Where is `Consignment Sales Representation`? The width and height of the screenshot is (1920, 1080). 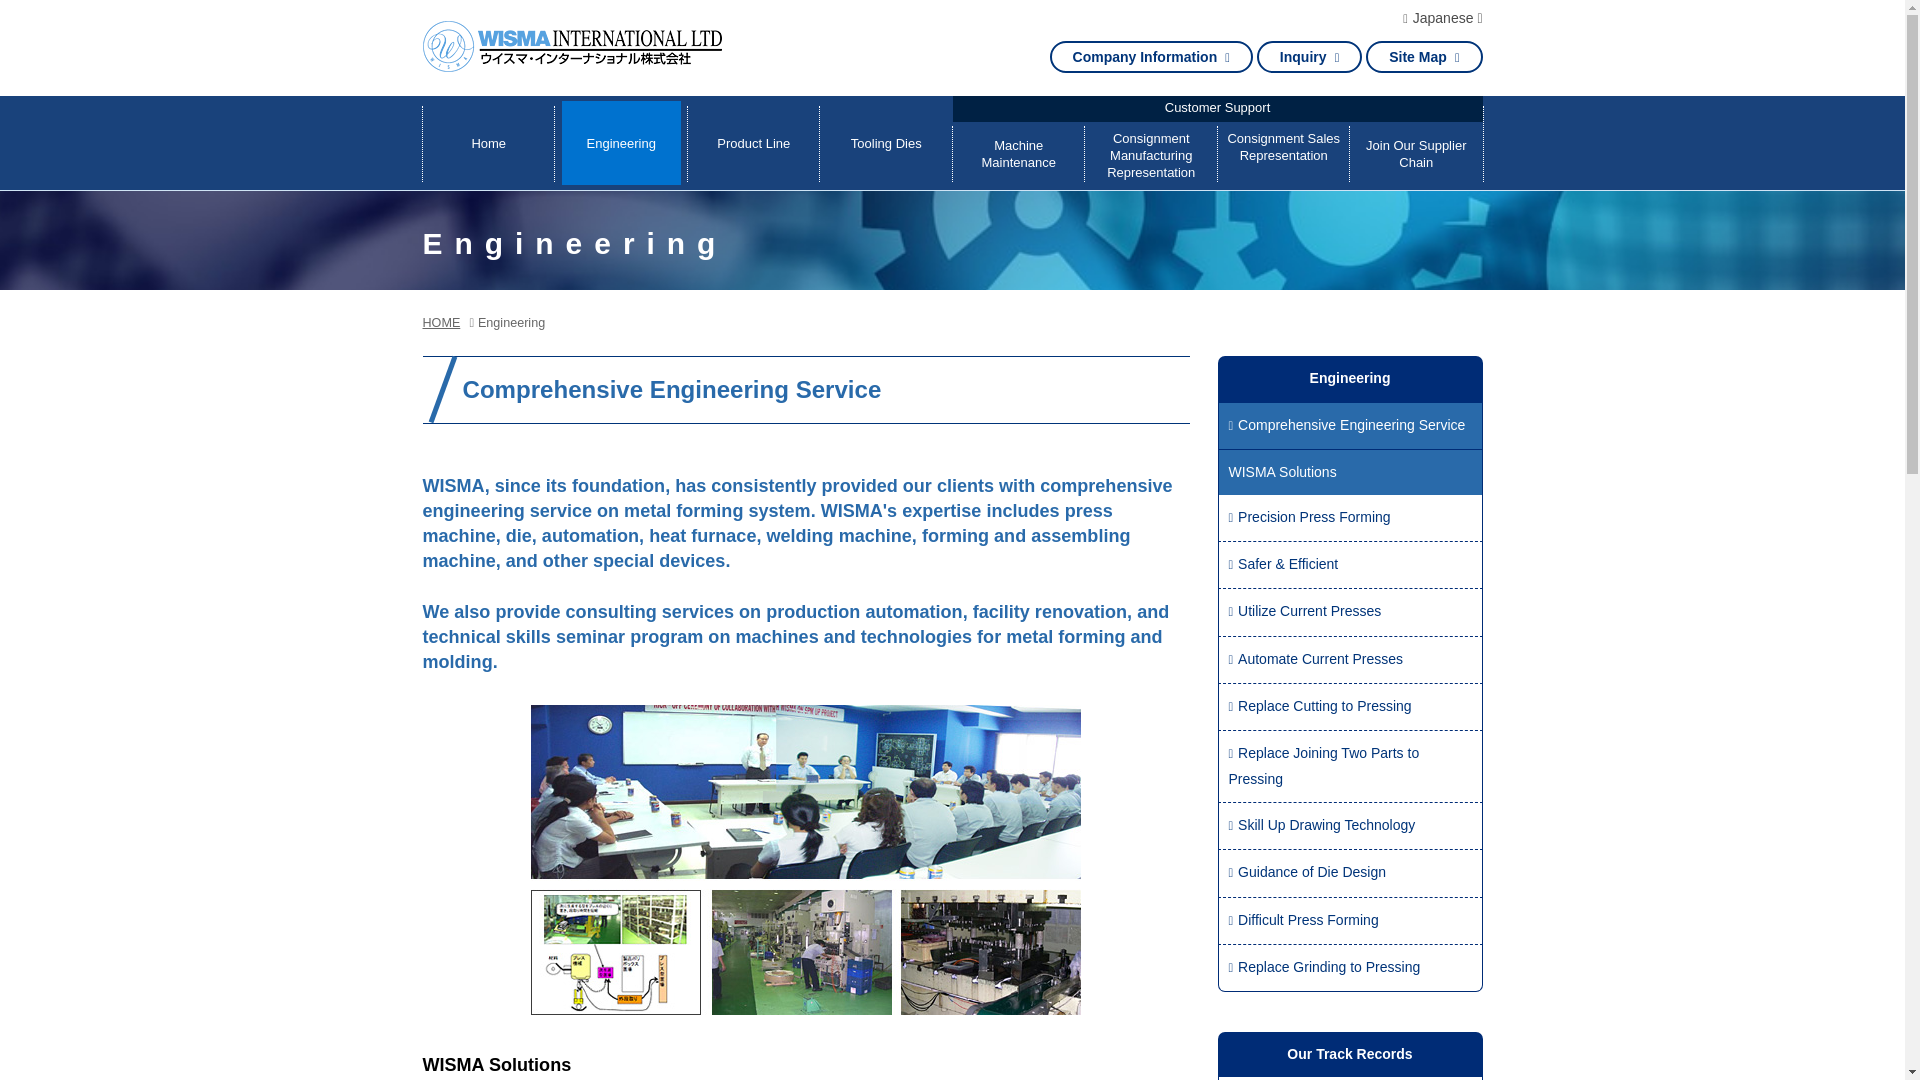 Consignment Sales Representation is located at coordinates (1283, 156).